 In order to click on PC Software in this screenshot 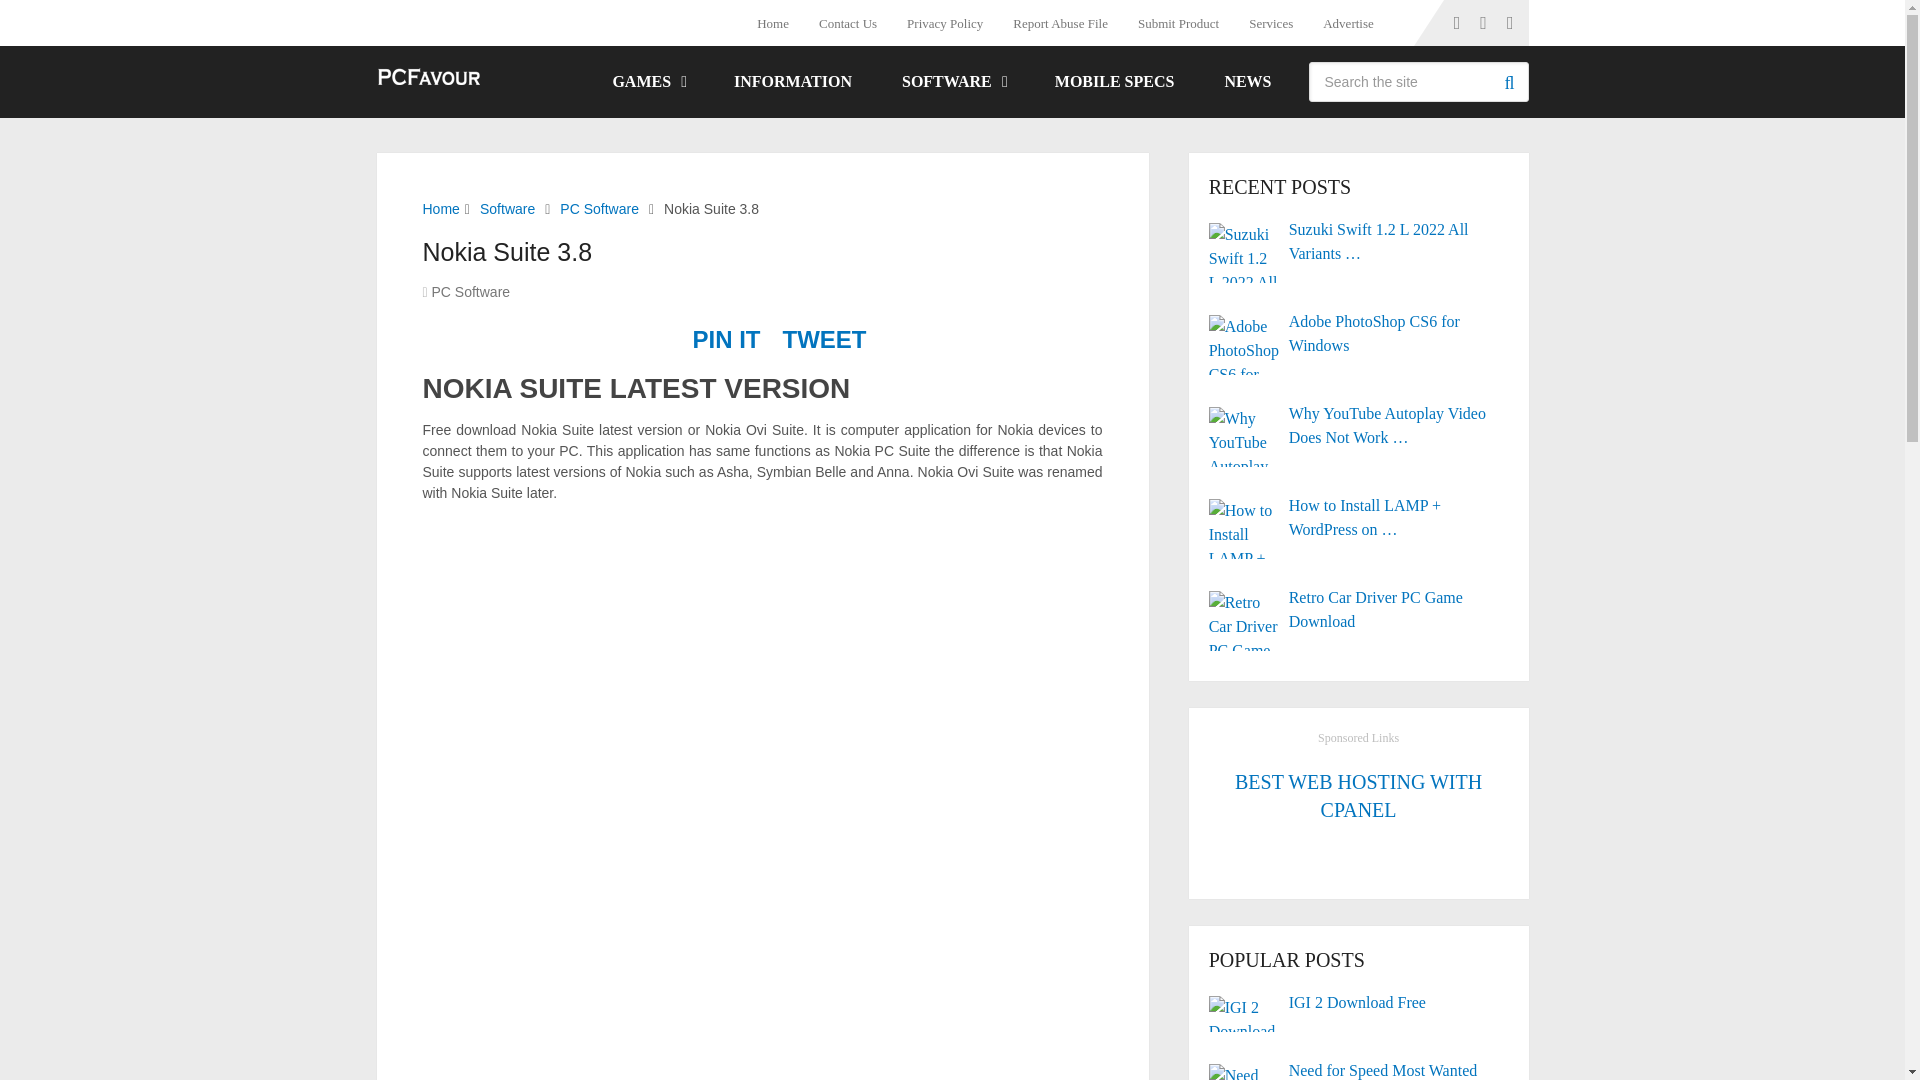, I will do `click(471, 292)`.